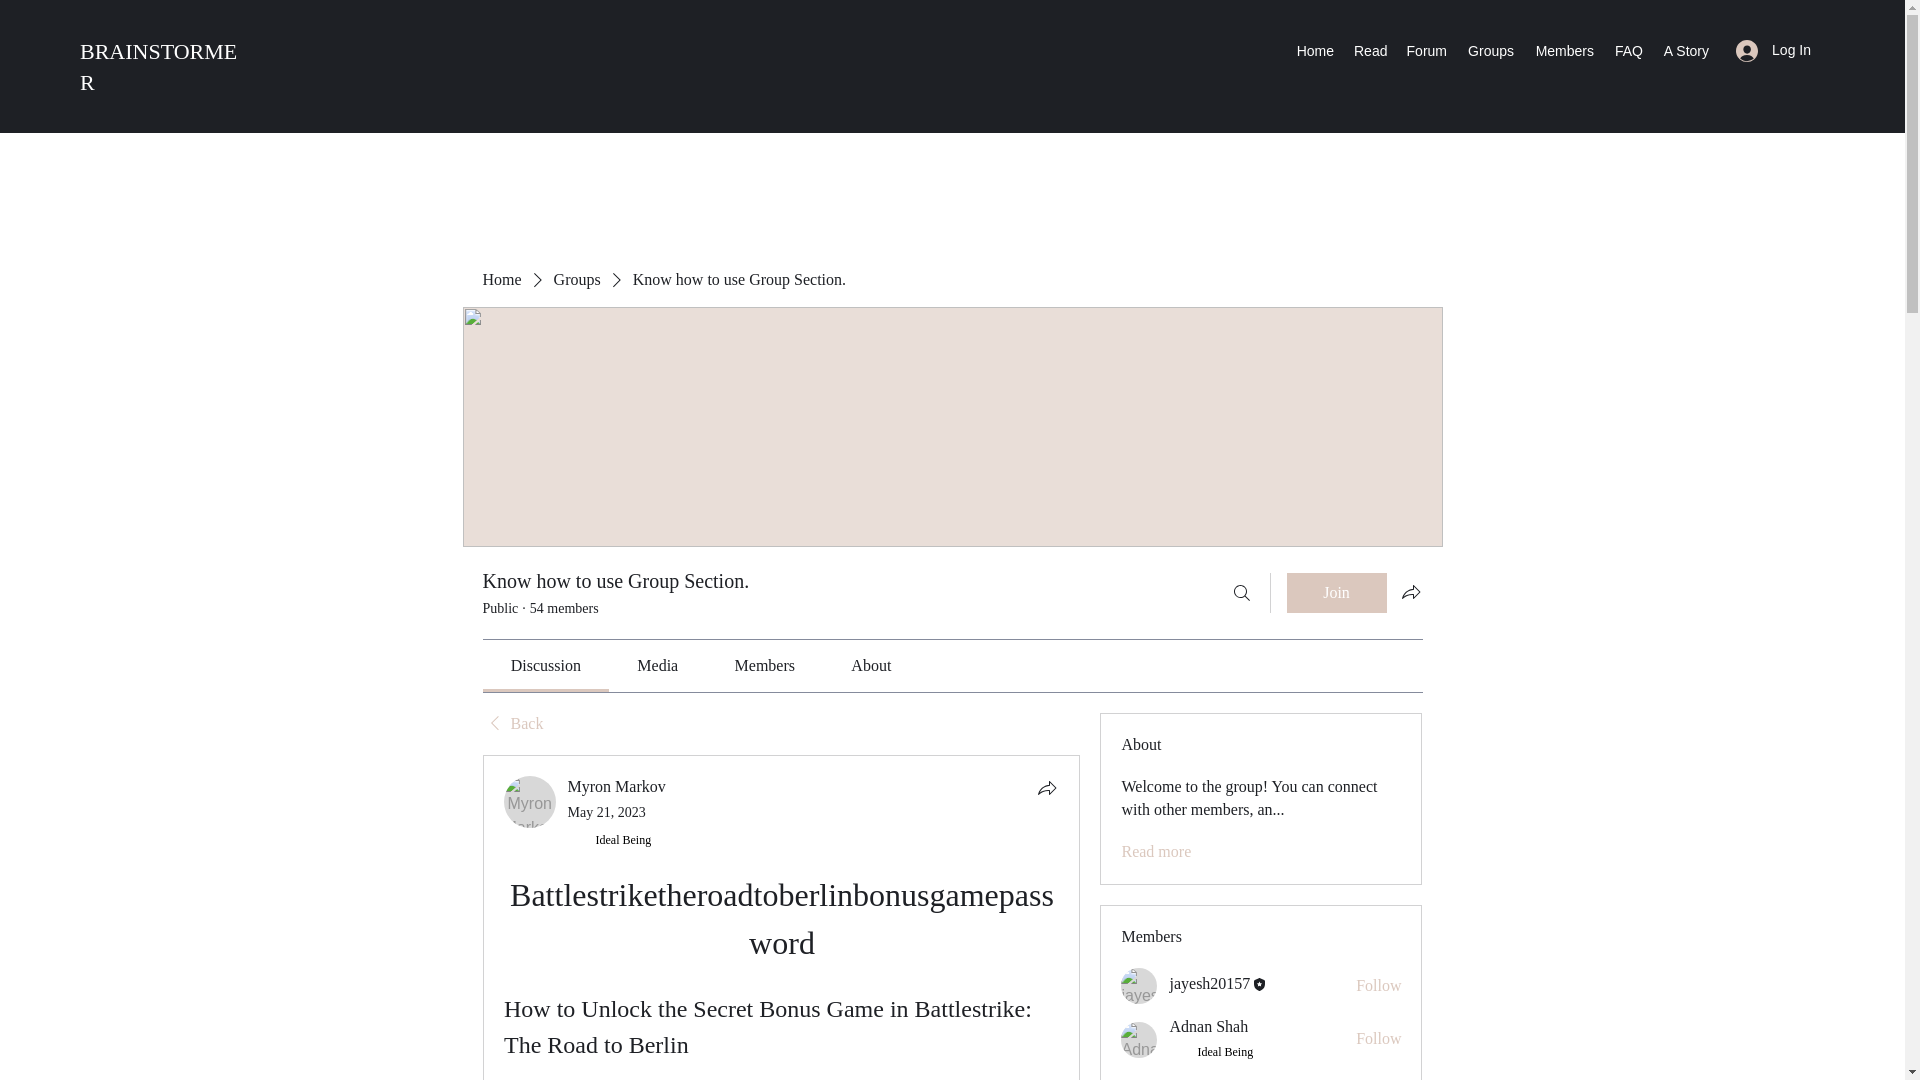  Describe the element at coordinates (1315, 50) in the screenshot. I see `Home` at that location.